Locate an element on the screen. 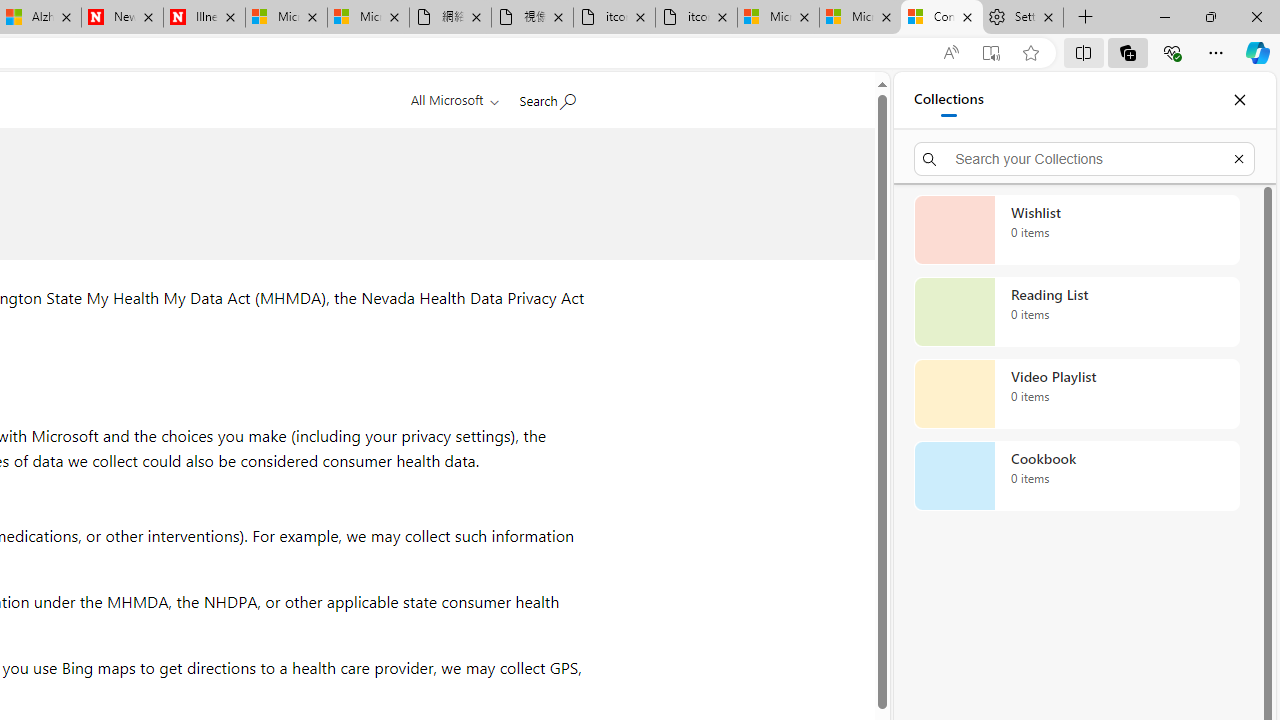 The image size is (1280, 720). Illness news & latest pictures from Newsweek.com is located at coordinates (204, 18).